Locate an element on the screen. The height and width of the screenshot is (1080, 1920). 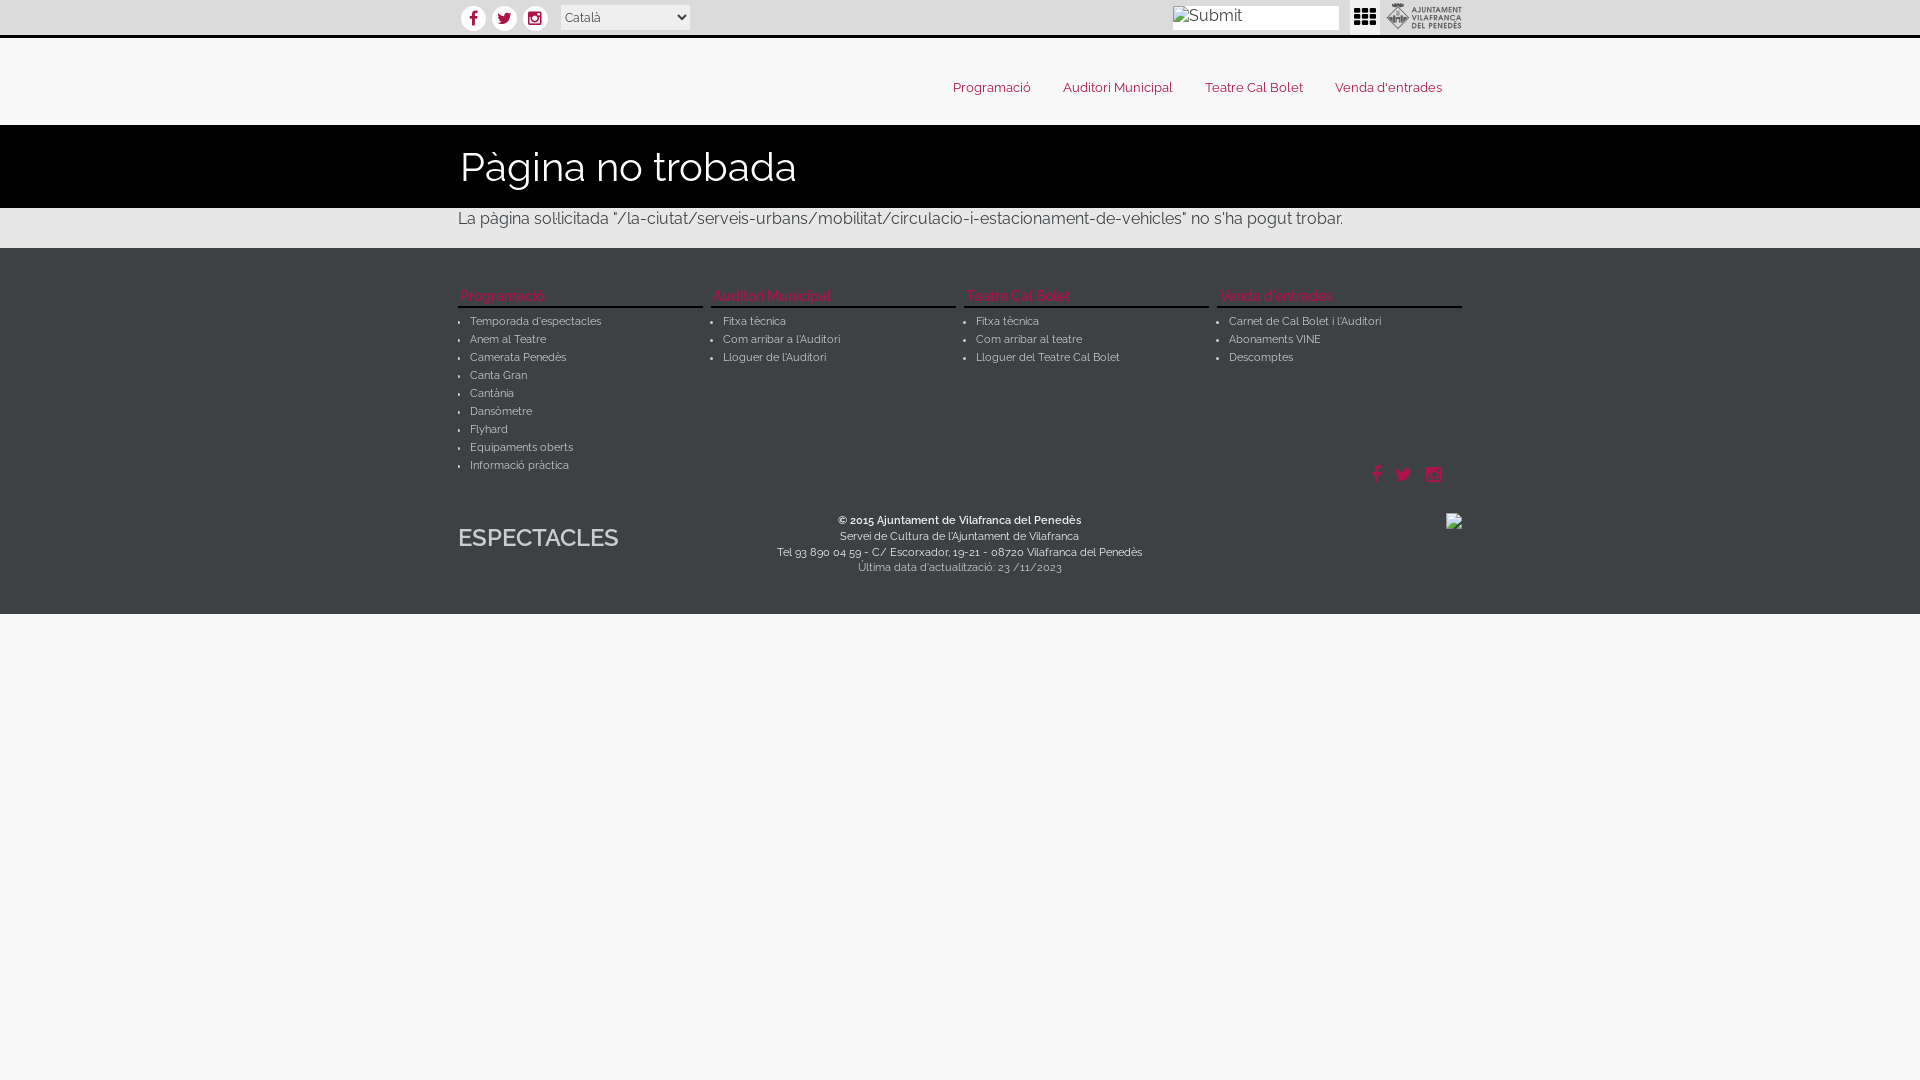
ESPECTACLES is located at coordinates (568, 542).